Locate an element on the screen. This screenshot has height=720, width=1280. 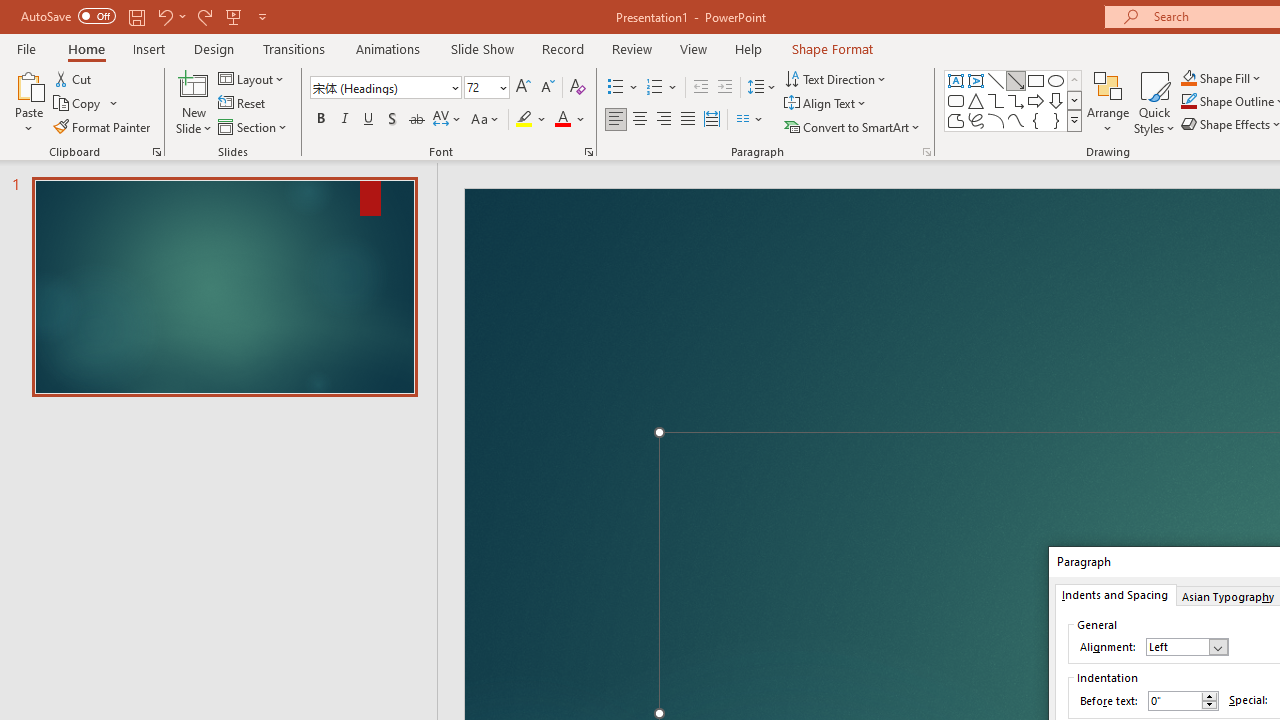
Font Color is located at coordinates (570, 120).